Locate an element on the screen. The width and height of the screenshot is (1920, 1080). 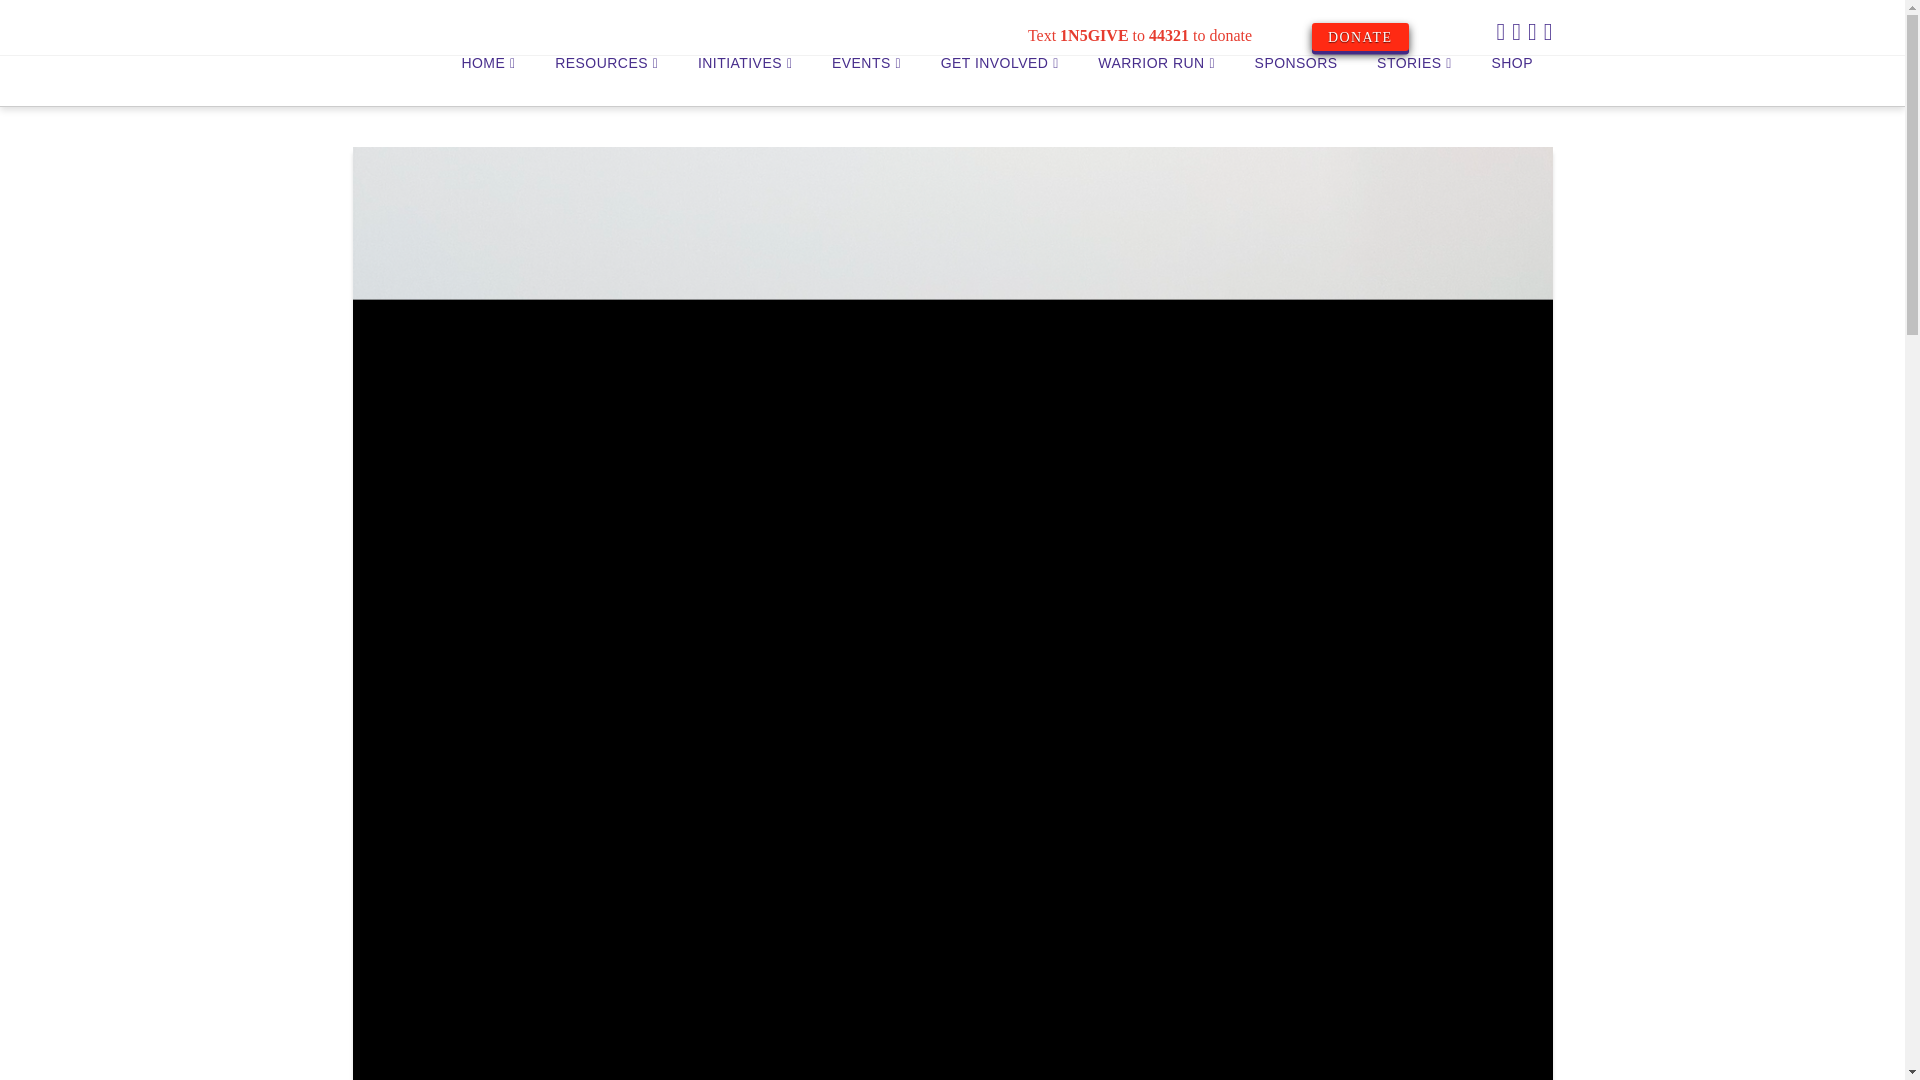
Donate is located at coordinates (1359, 36).